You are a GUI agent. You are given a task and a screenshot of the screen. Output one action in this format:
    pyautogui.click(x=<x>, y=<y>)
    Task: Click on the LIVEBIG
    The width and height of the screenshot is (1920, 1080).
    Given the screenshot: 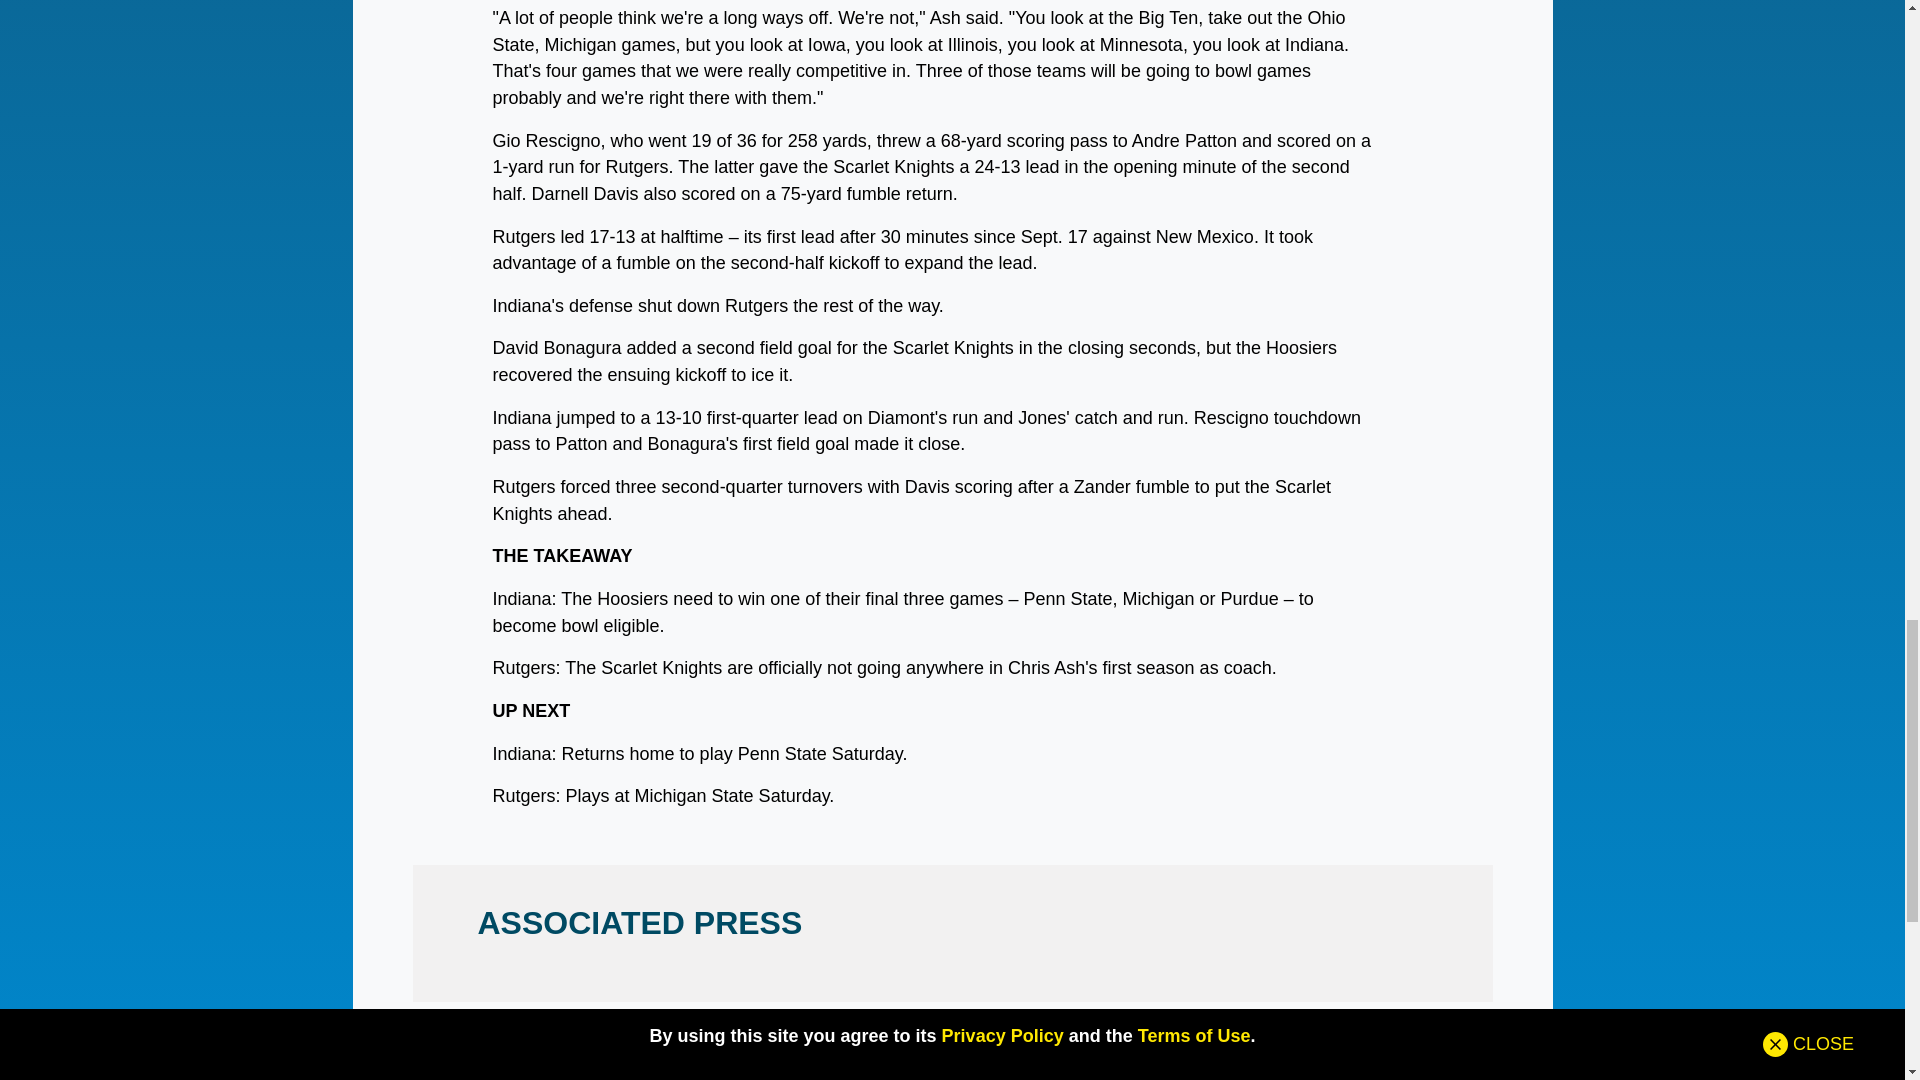 What is the action you would take?
    pyautogui.click(x=130, y=234)
    